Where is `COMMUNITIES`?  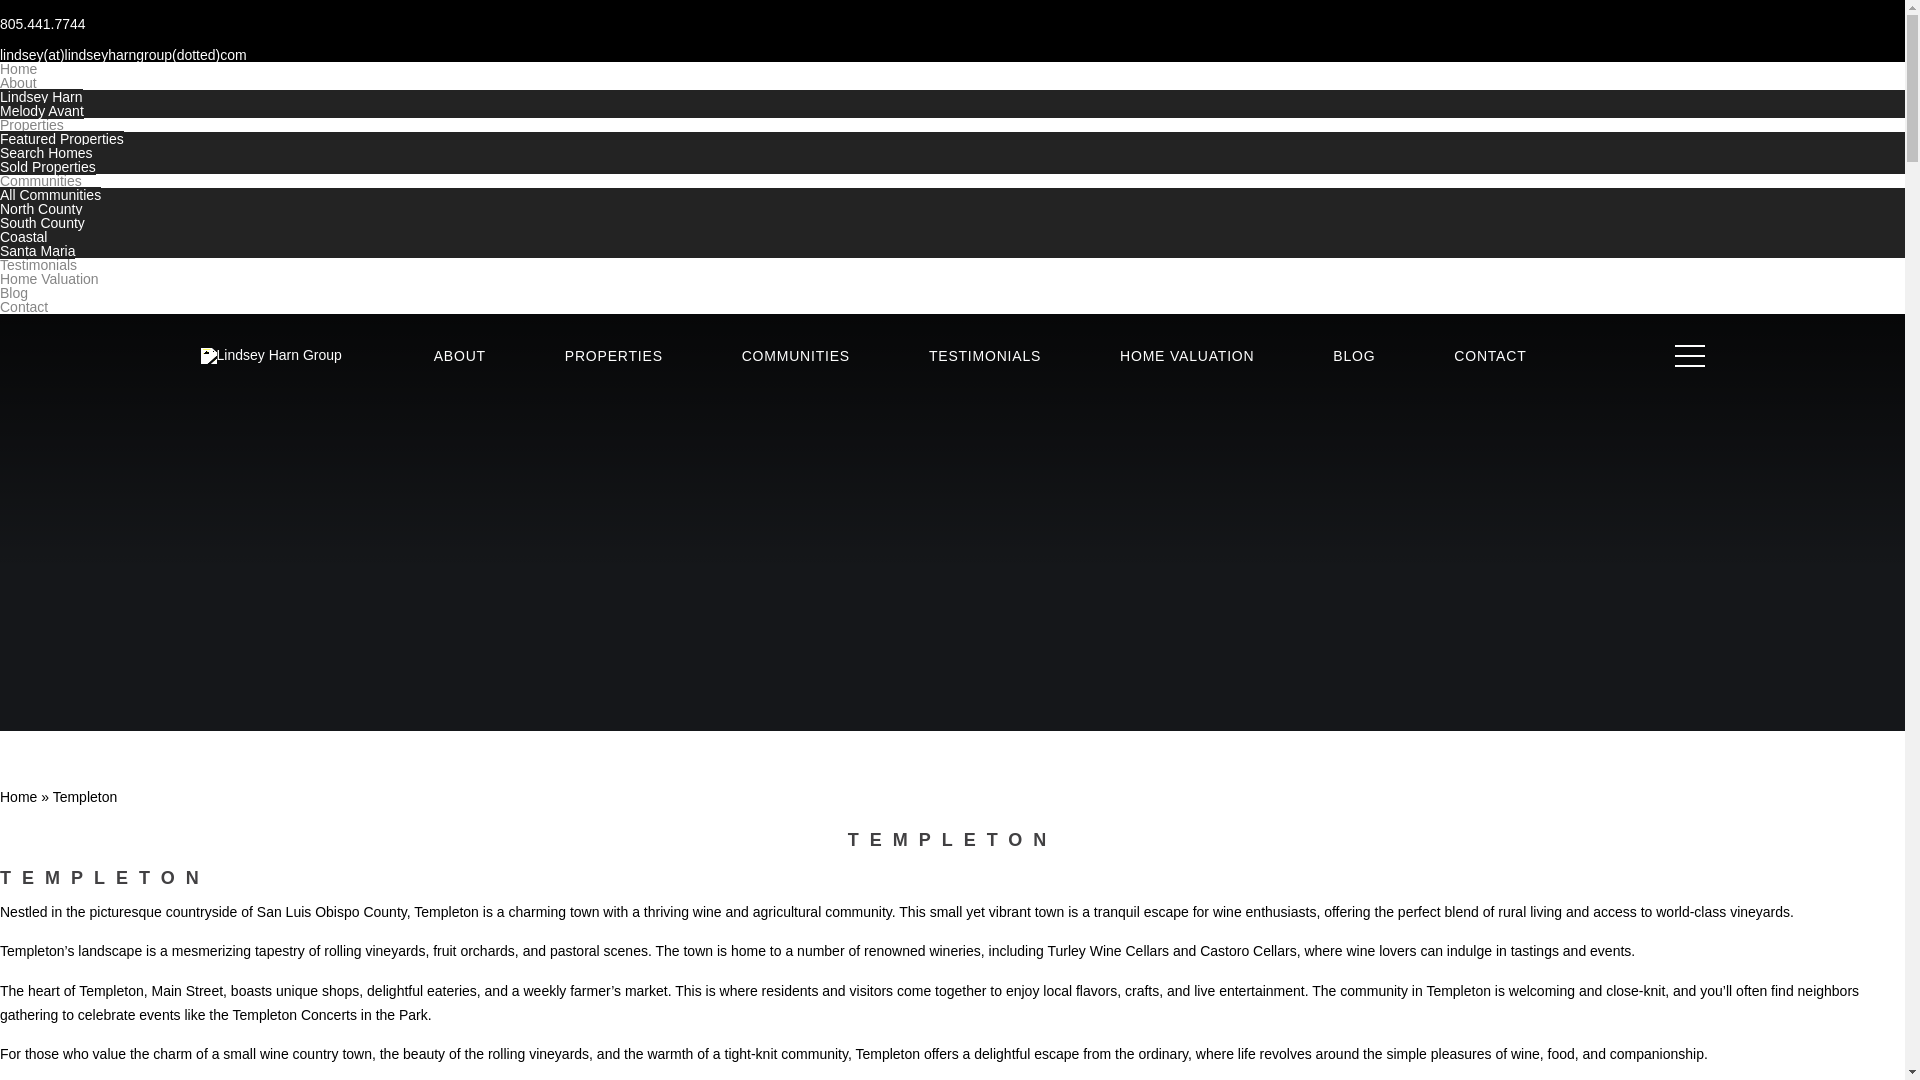
COMMUNITIES is located at coordinates (796, 355).